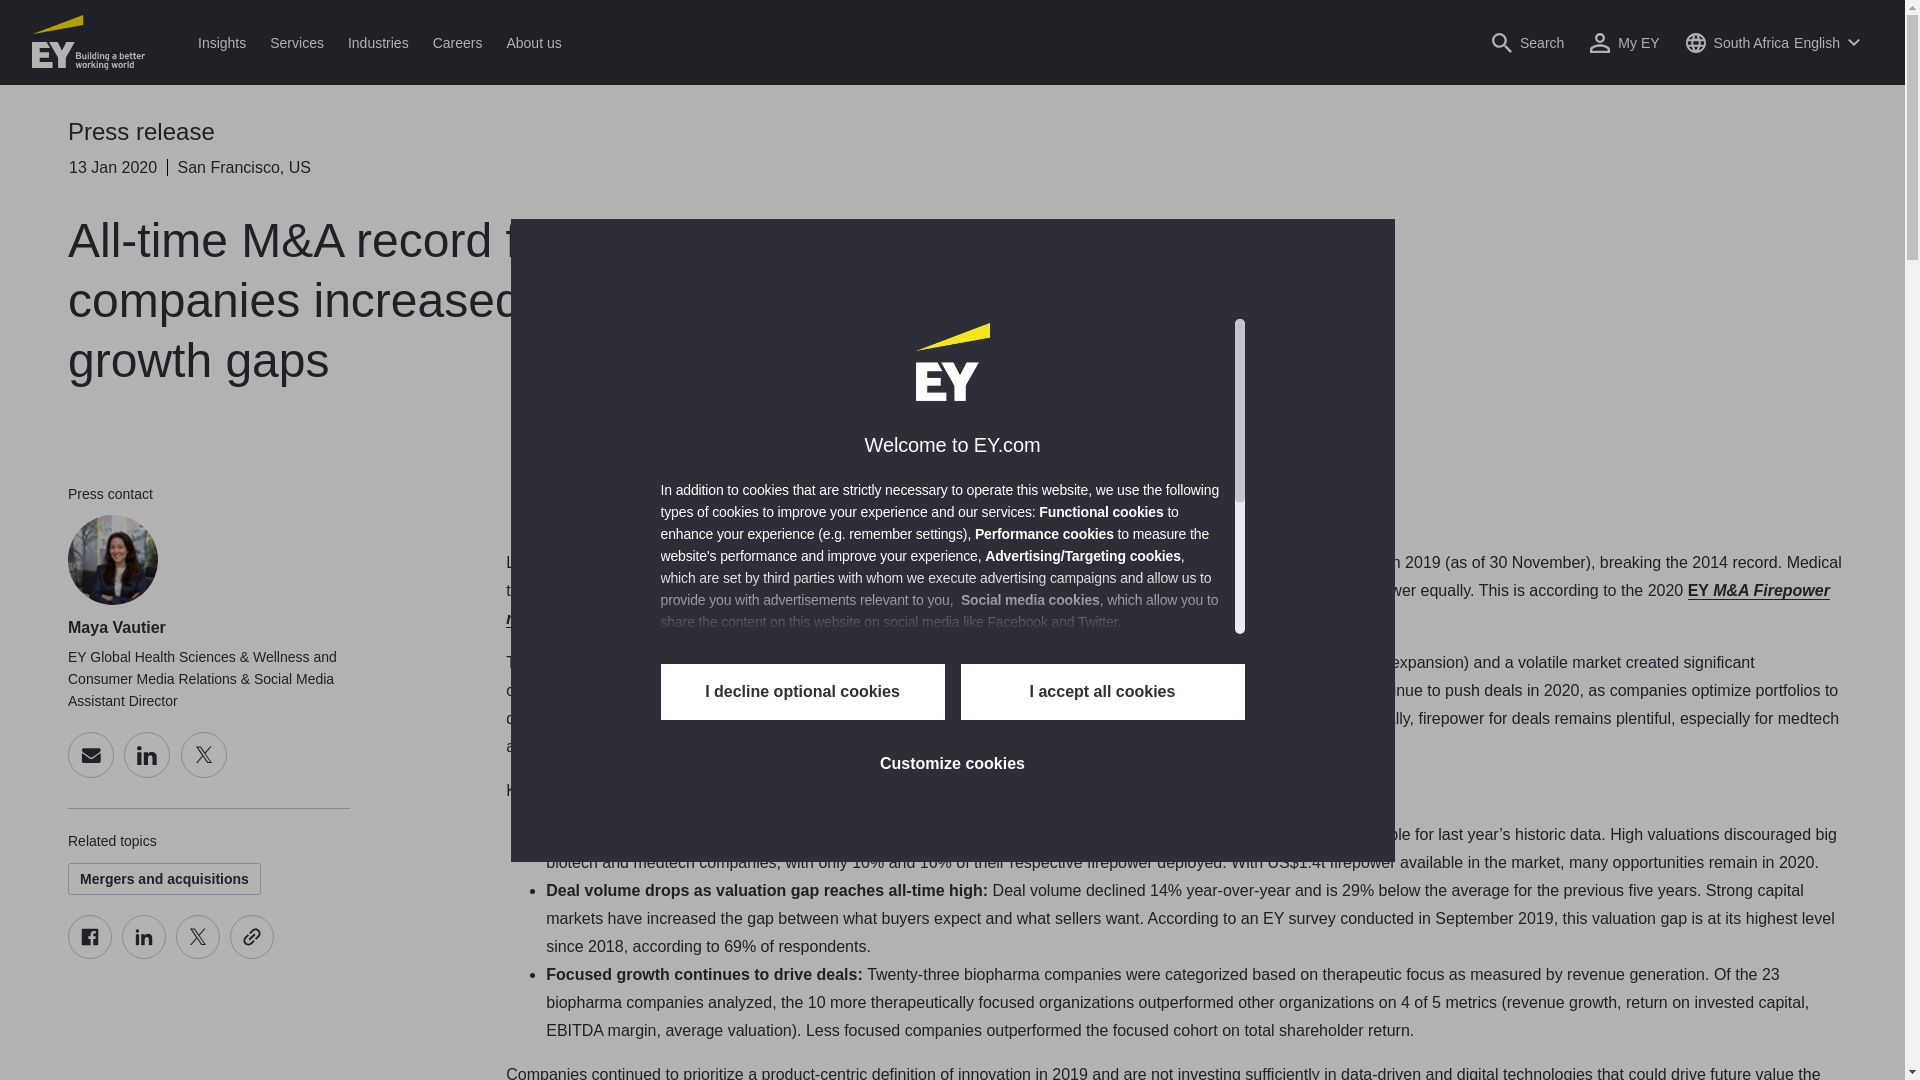 The width and height of the screenshot is (1920, 1080). Describe the element at coordinates (170, 936) in the screenshot. I see `Social Media Share` at that location.